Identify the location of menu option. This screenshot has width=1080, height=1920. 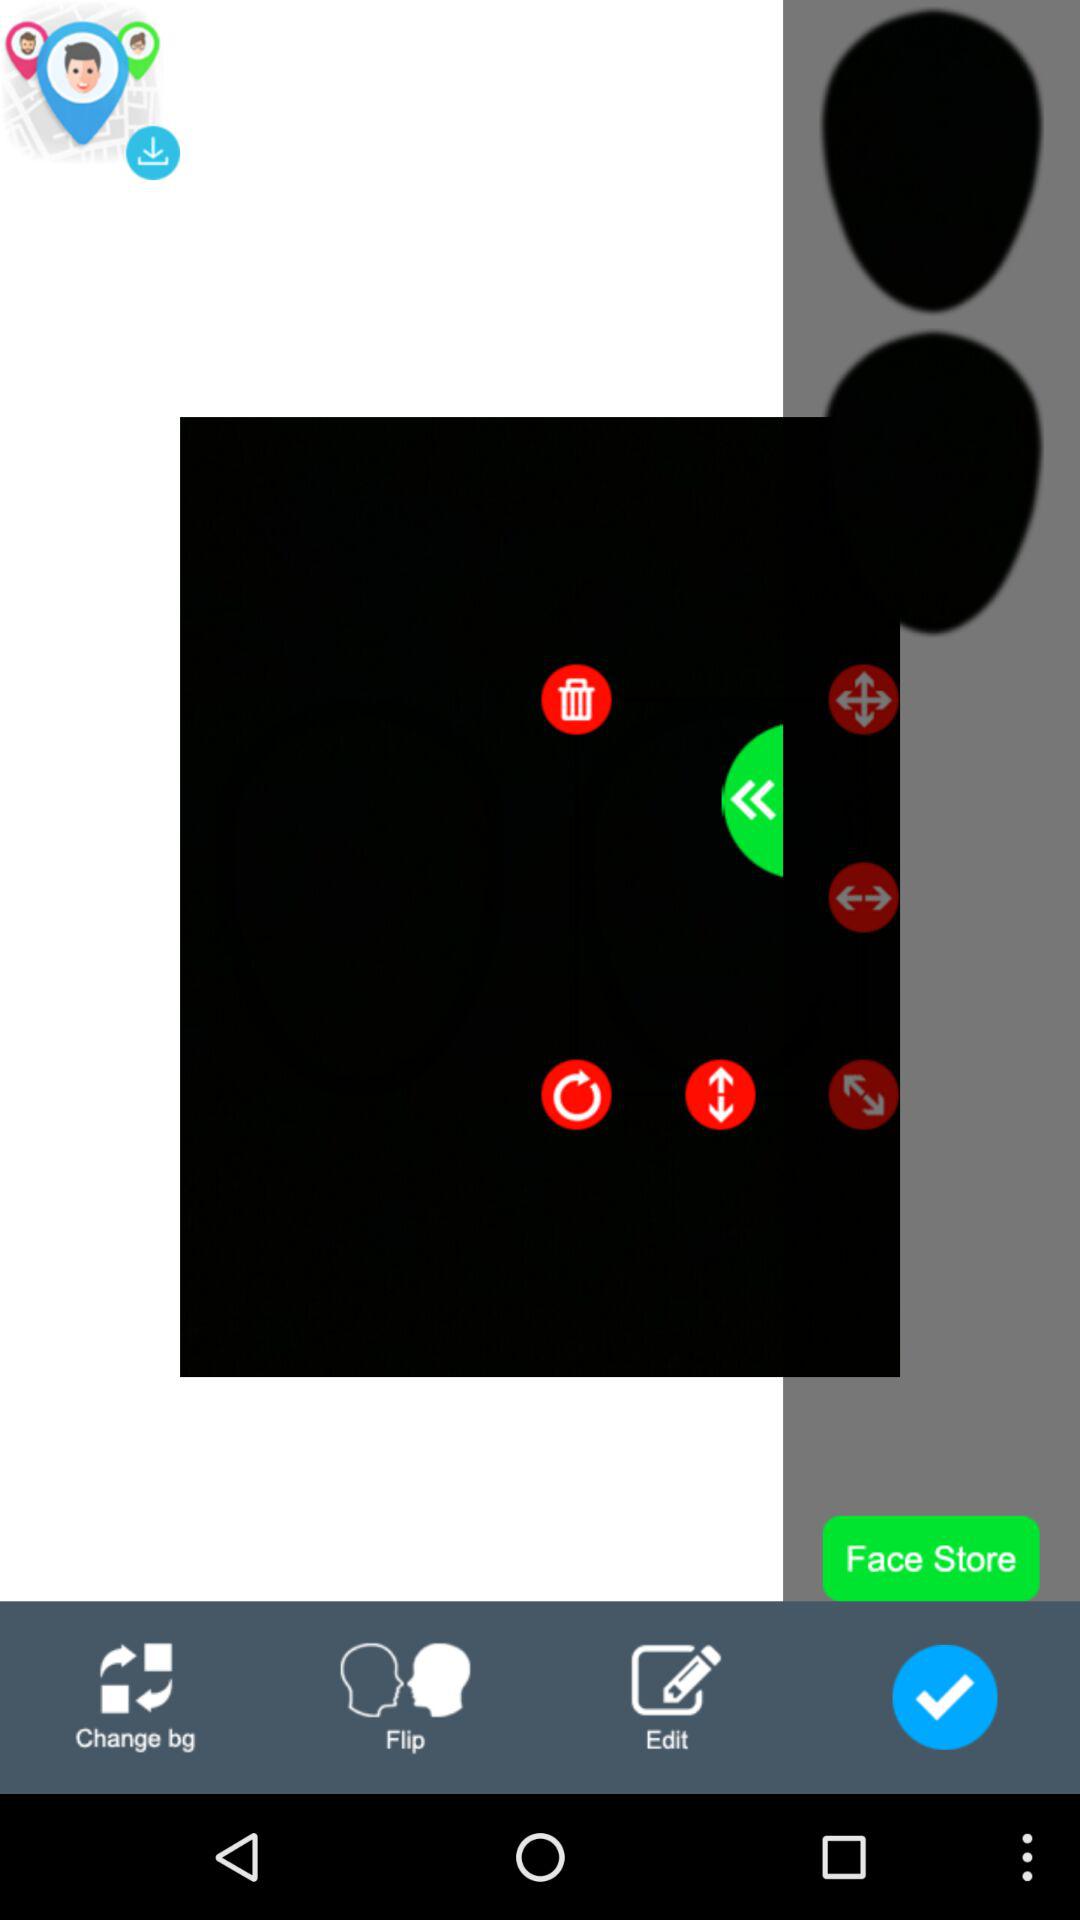
(135, 1698).